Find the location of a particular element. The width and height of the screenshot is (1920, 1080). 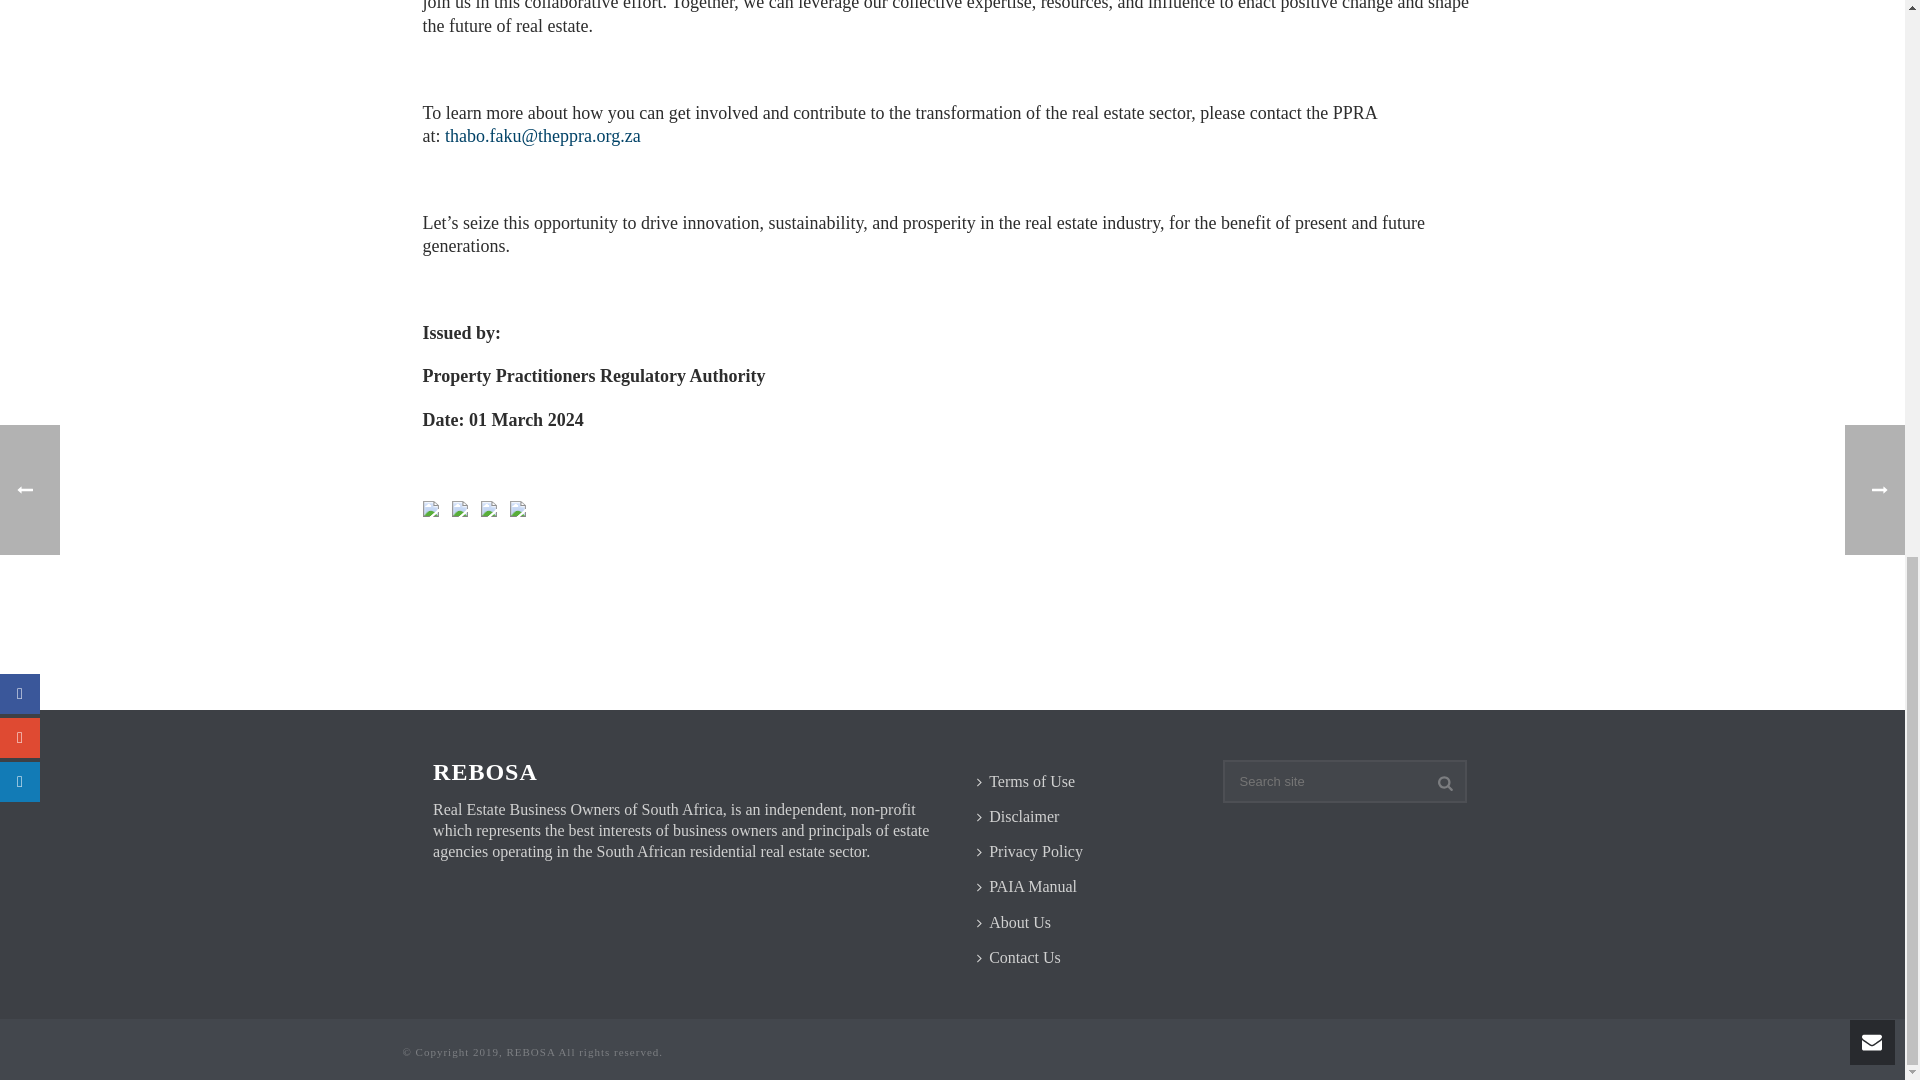

Share on Facebook is located at coordinates (434, 512).